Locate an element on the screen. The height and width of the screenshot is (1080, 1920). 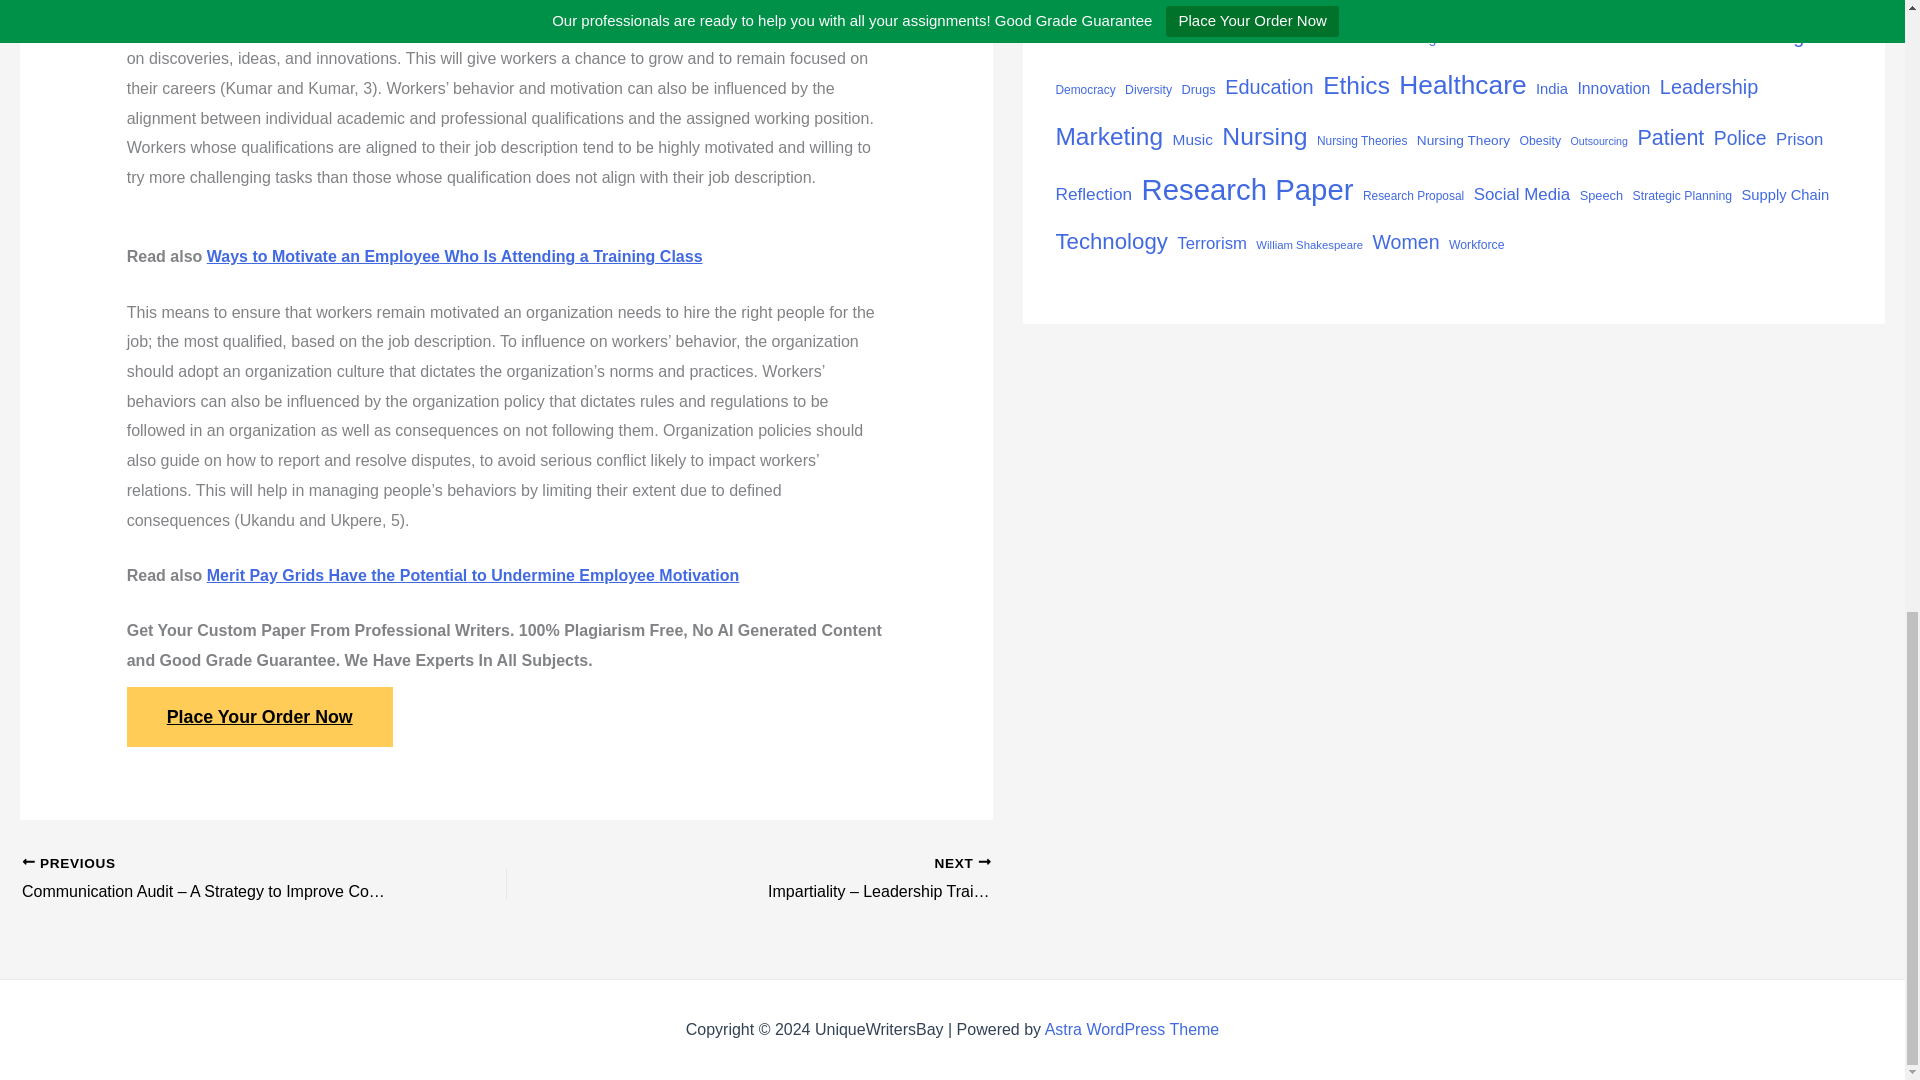
Crime is located at coordinates (1477, 35).